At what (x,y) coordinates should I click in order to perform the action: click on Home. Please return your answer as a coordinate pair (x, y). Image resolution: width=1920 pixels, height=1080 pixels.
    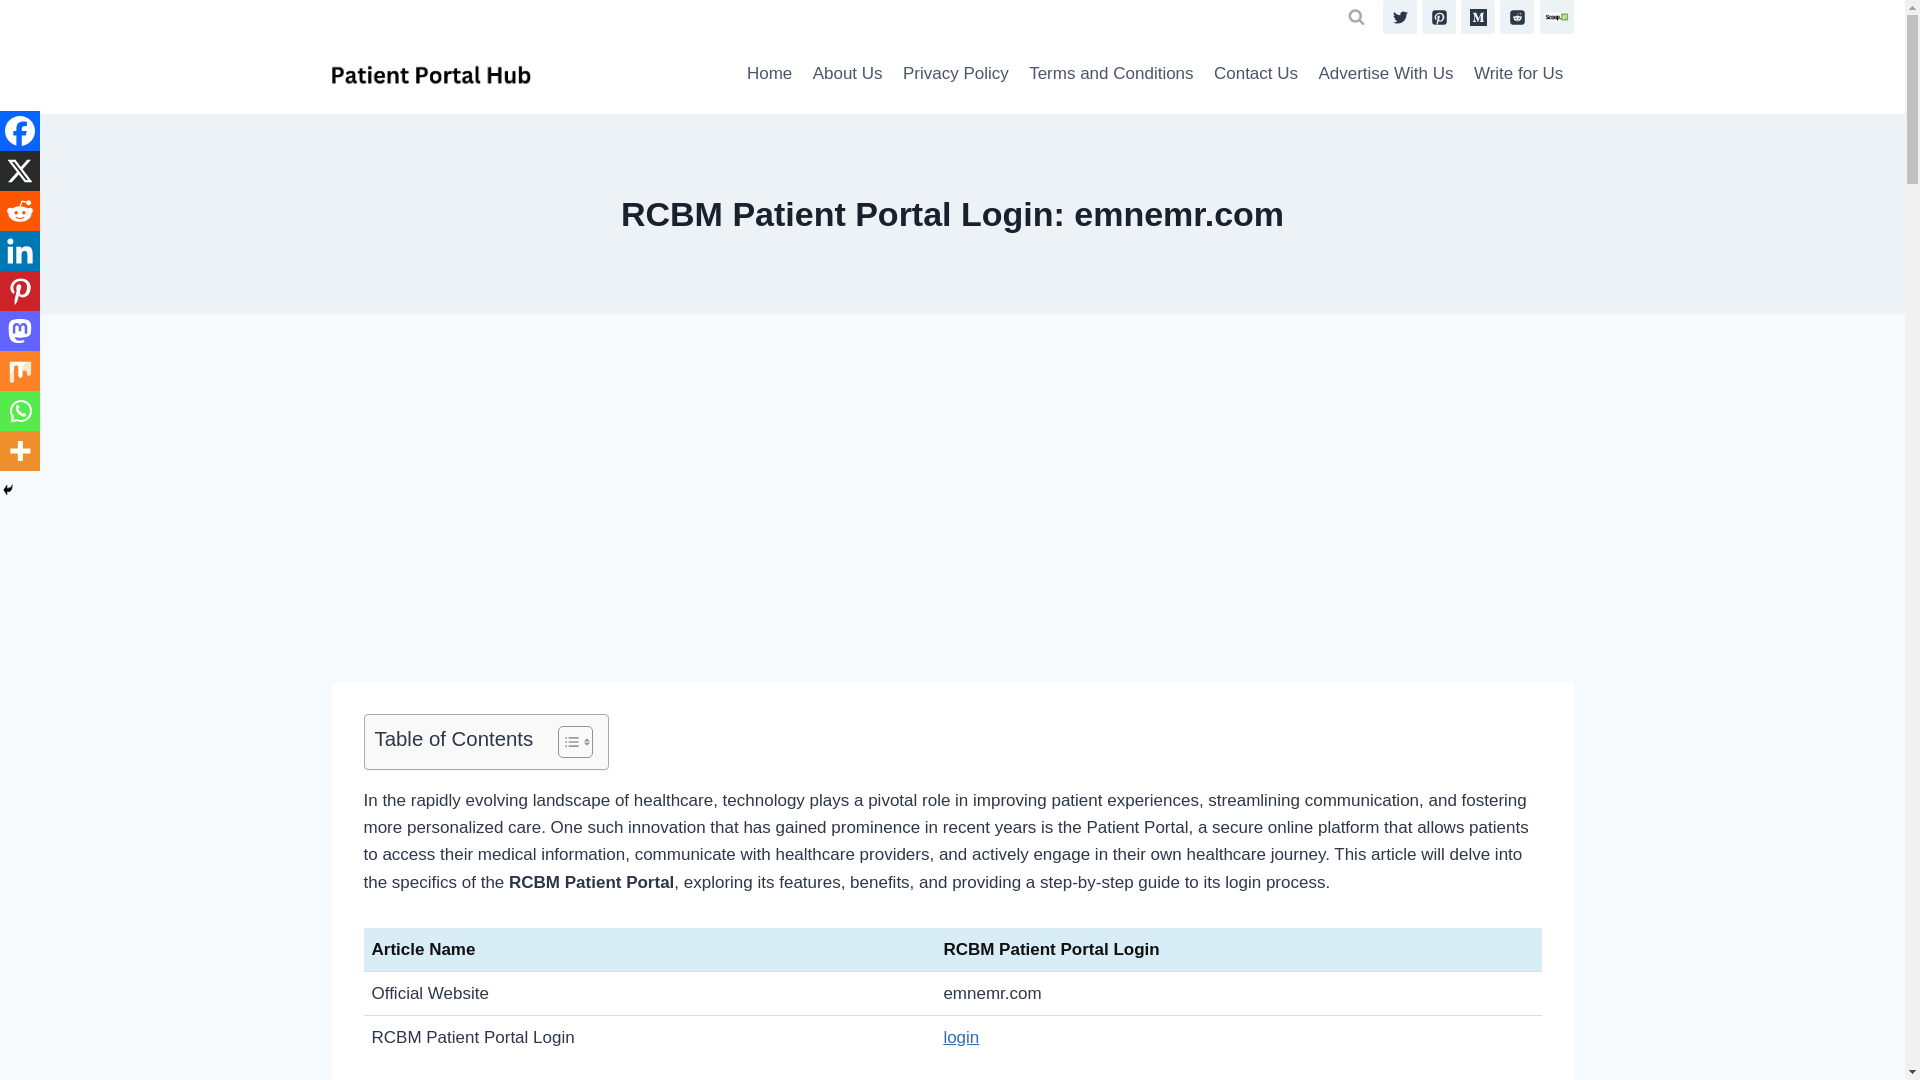
    Looking at the image, I should click on (770, 74).